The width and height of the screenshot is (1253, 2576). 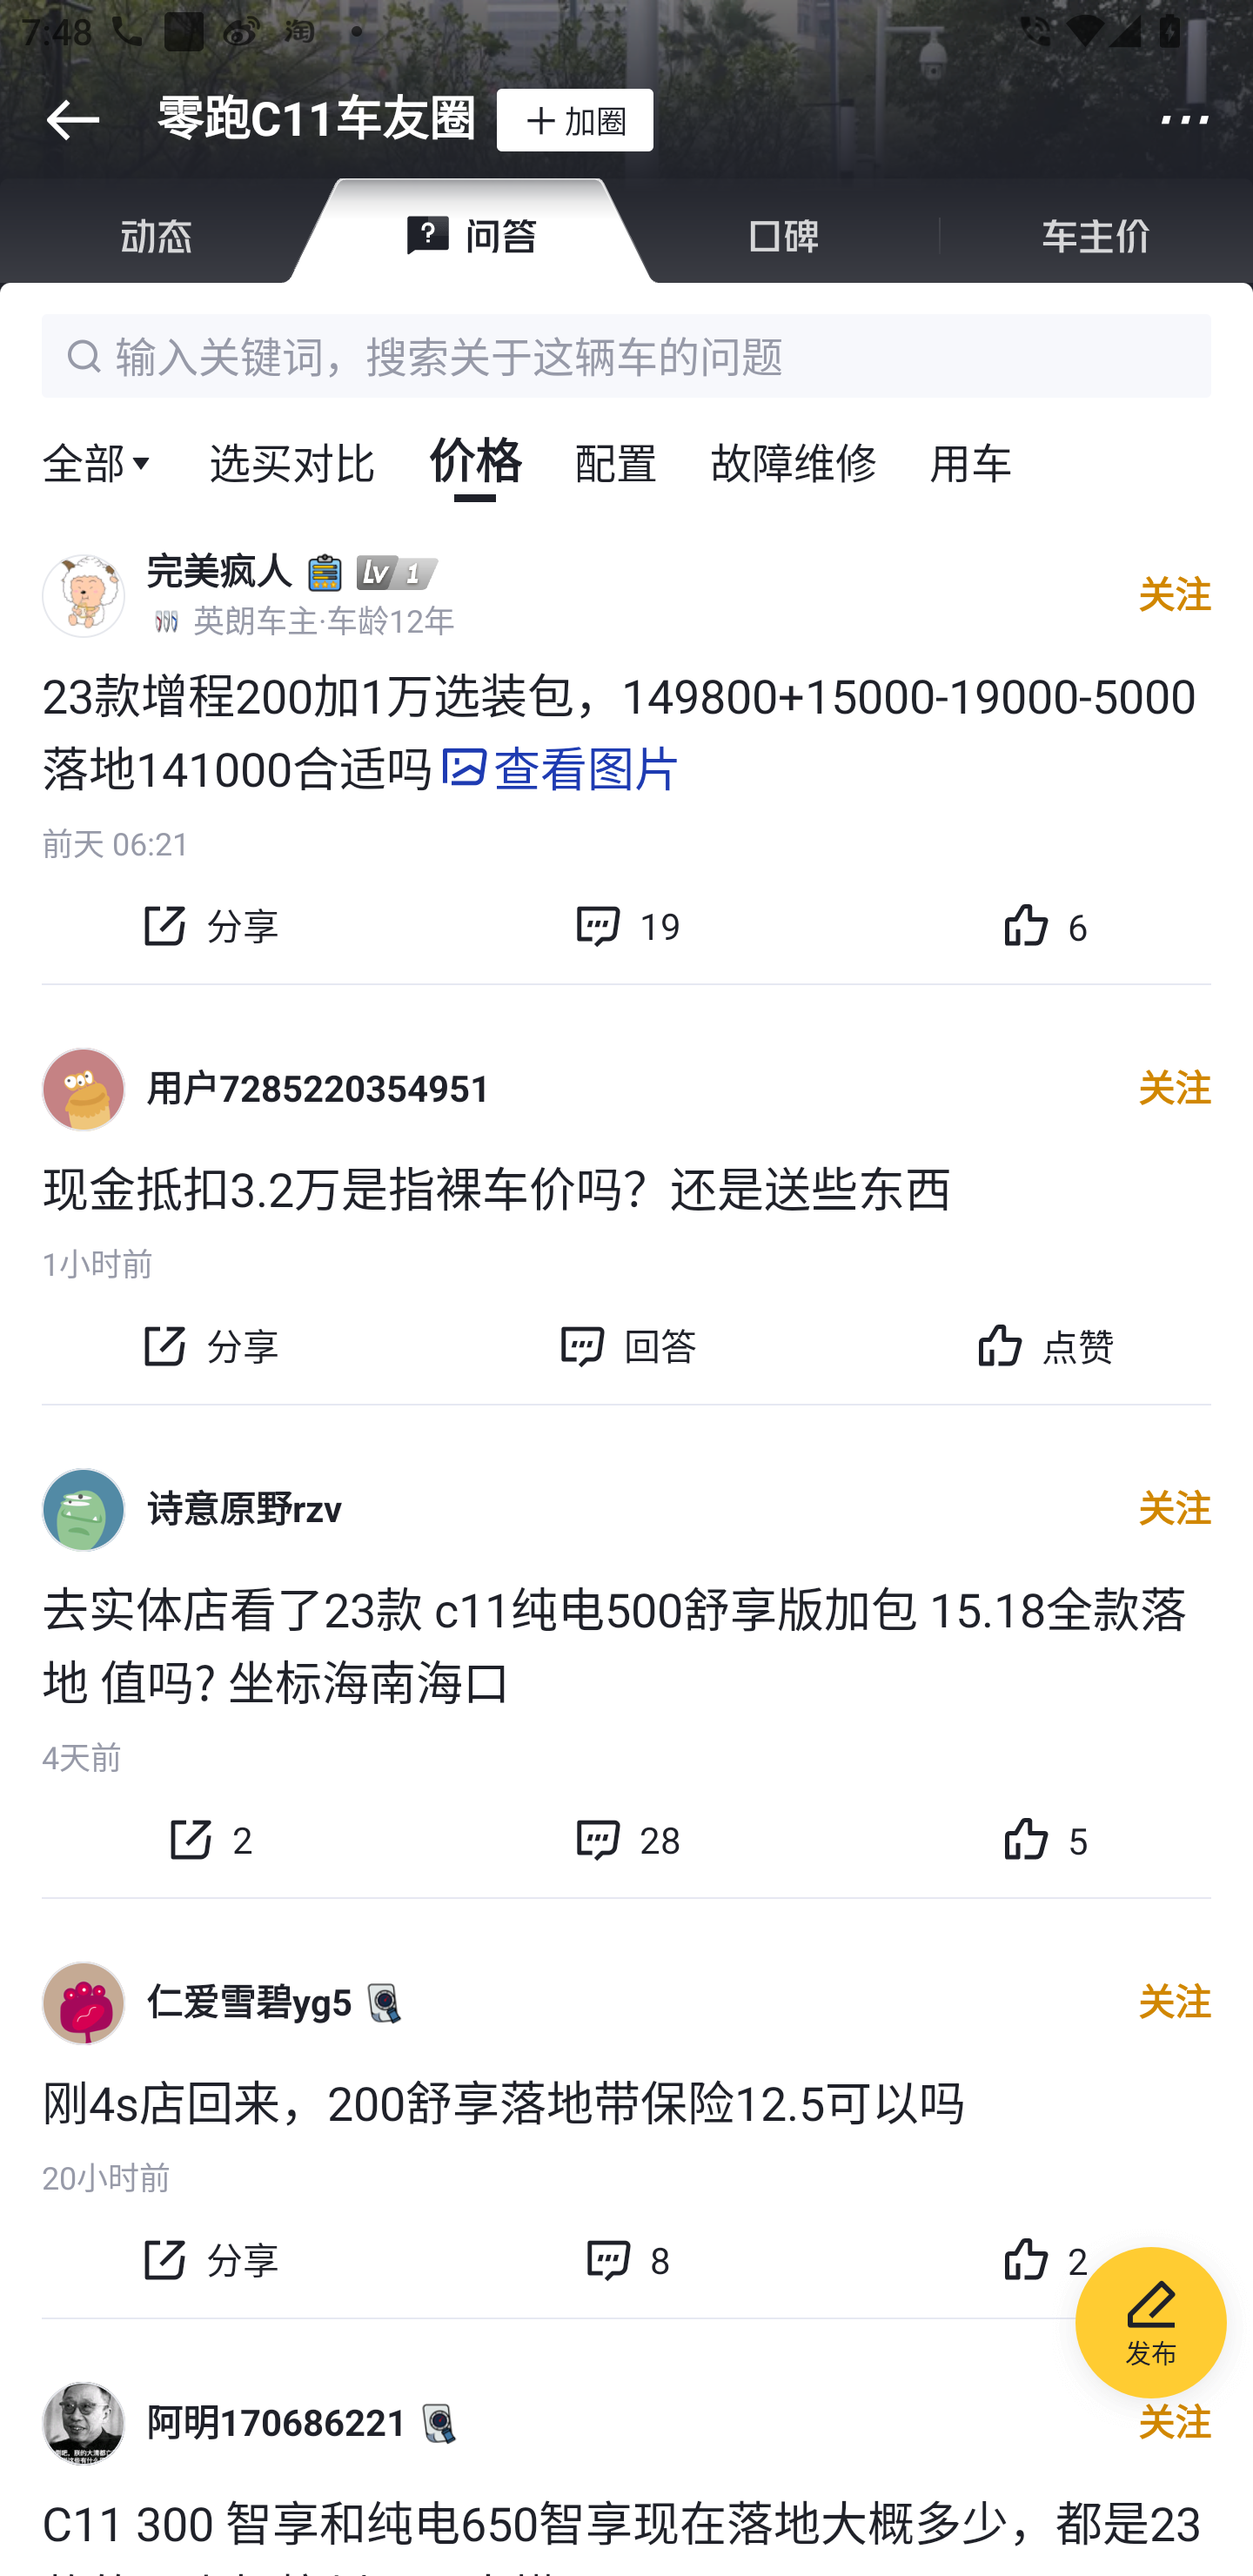 I want to click on 阿明170686221, so click(x=277, y=2423).